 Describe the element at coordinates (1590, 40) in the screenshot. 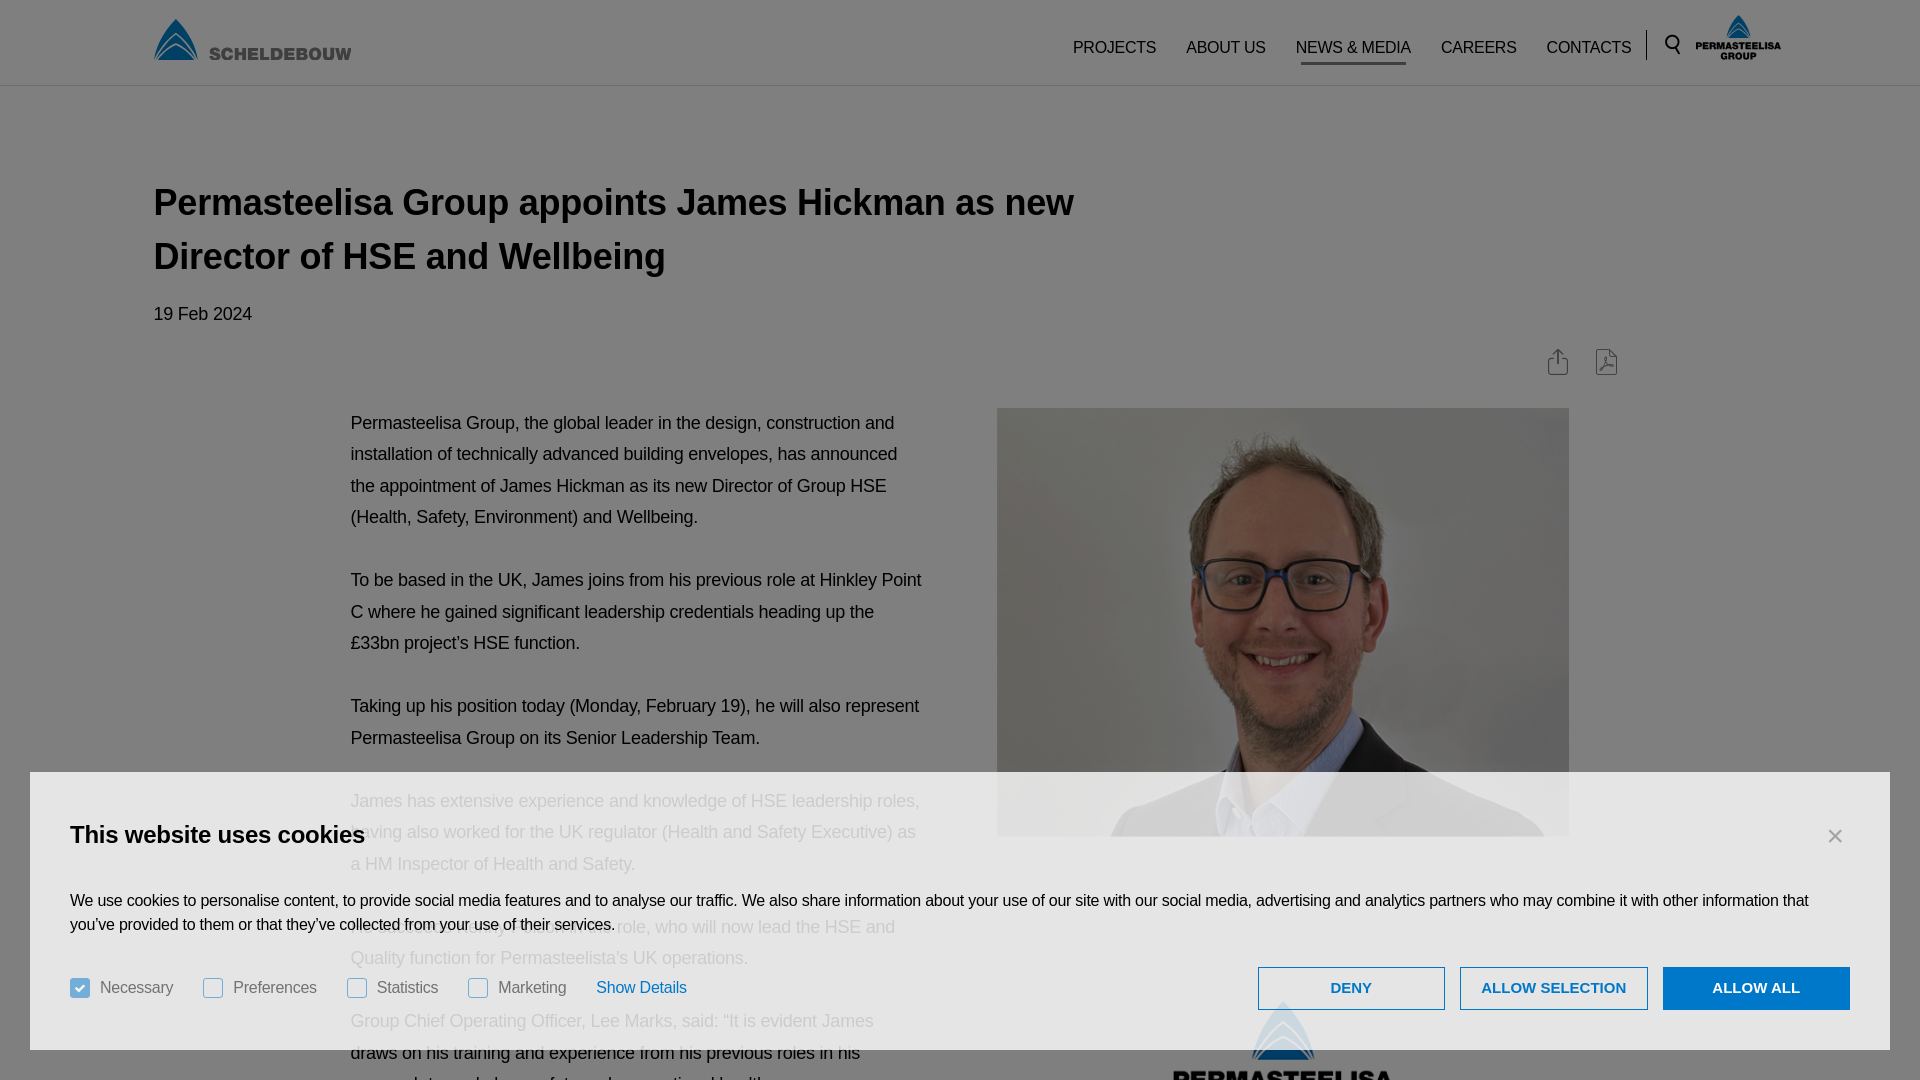

I see `CONTACTS` at that location.